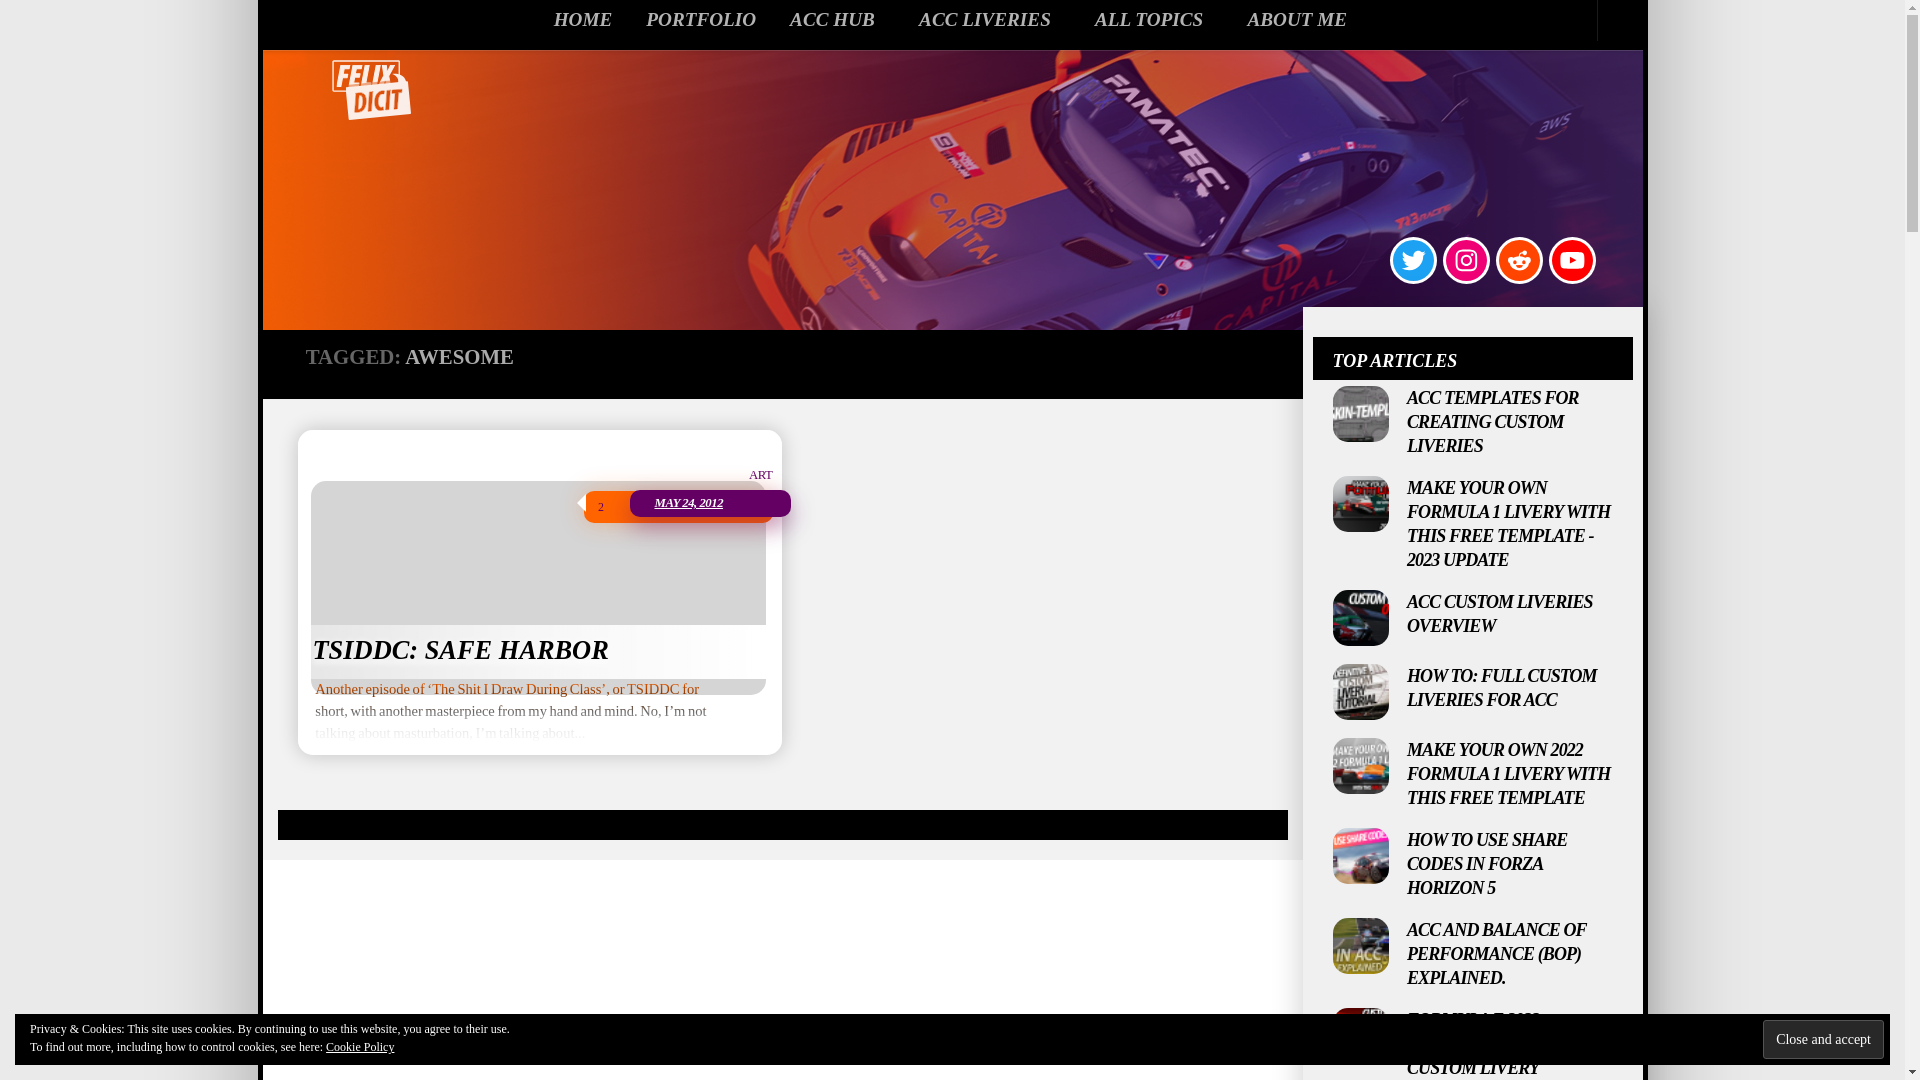  Describe the element at coordinates (580, 20) in the screenshot. I see `HOME` at that location.